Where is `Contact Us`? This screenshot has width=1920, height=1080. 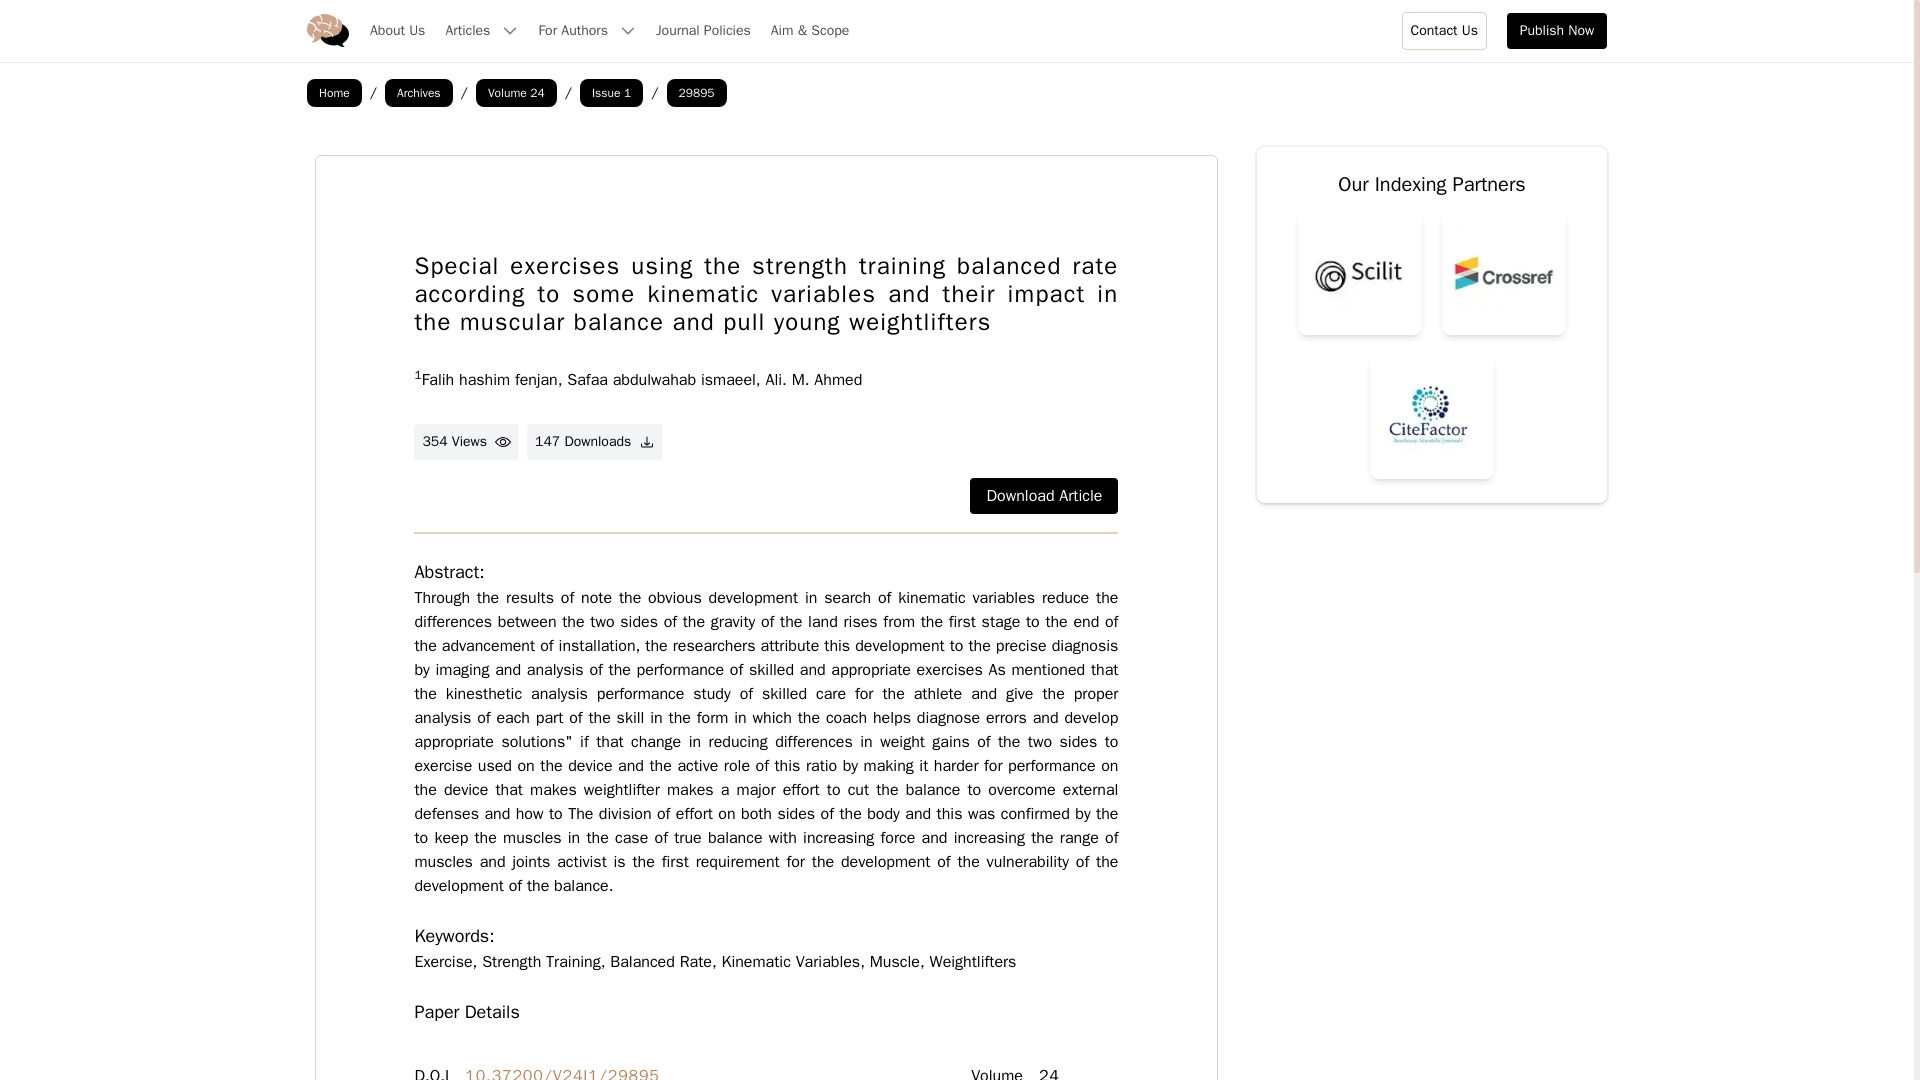 Contact Us is located at coordinates (1444, 30).